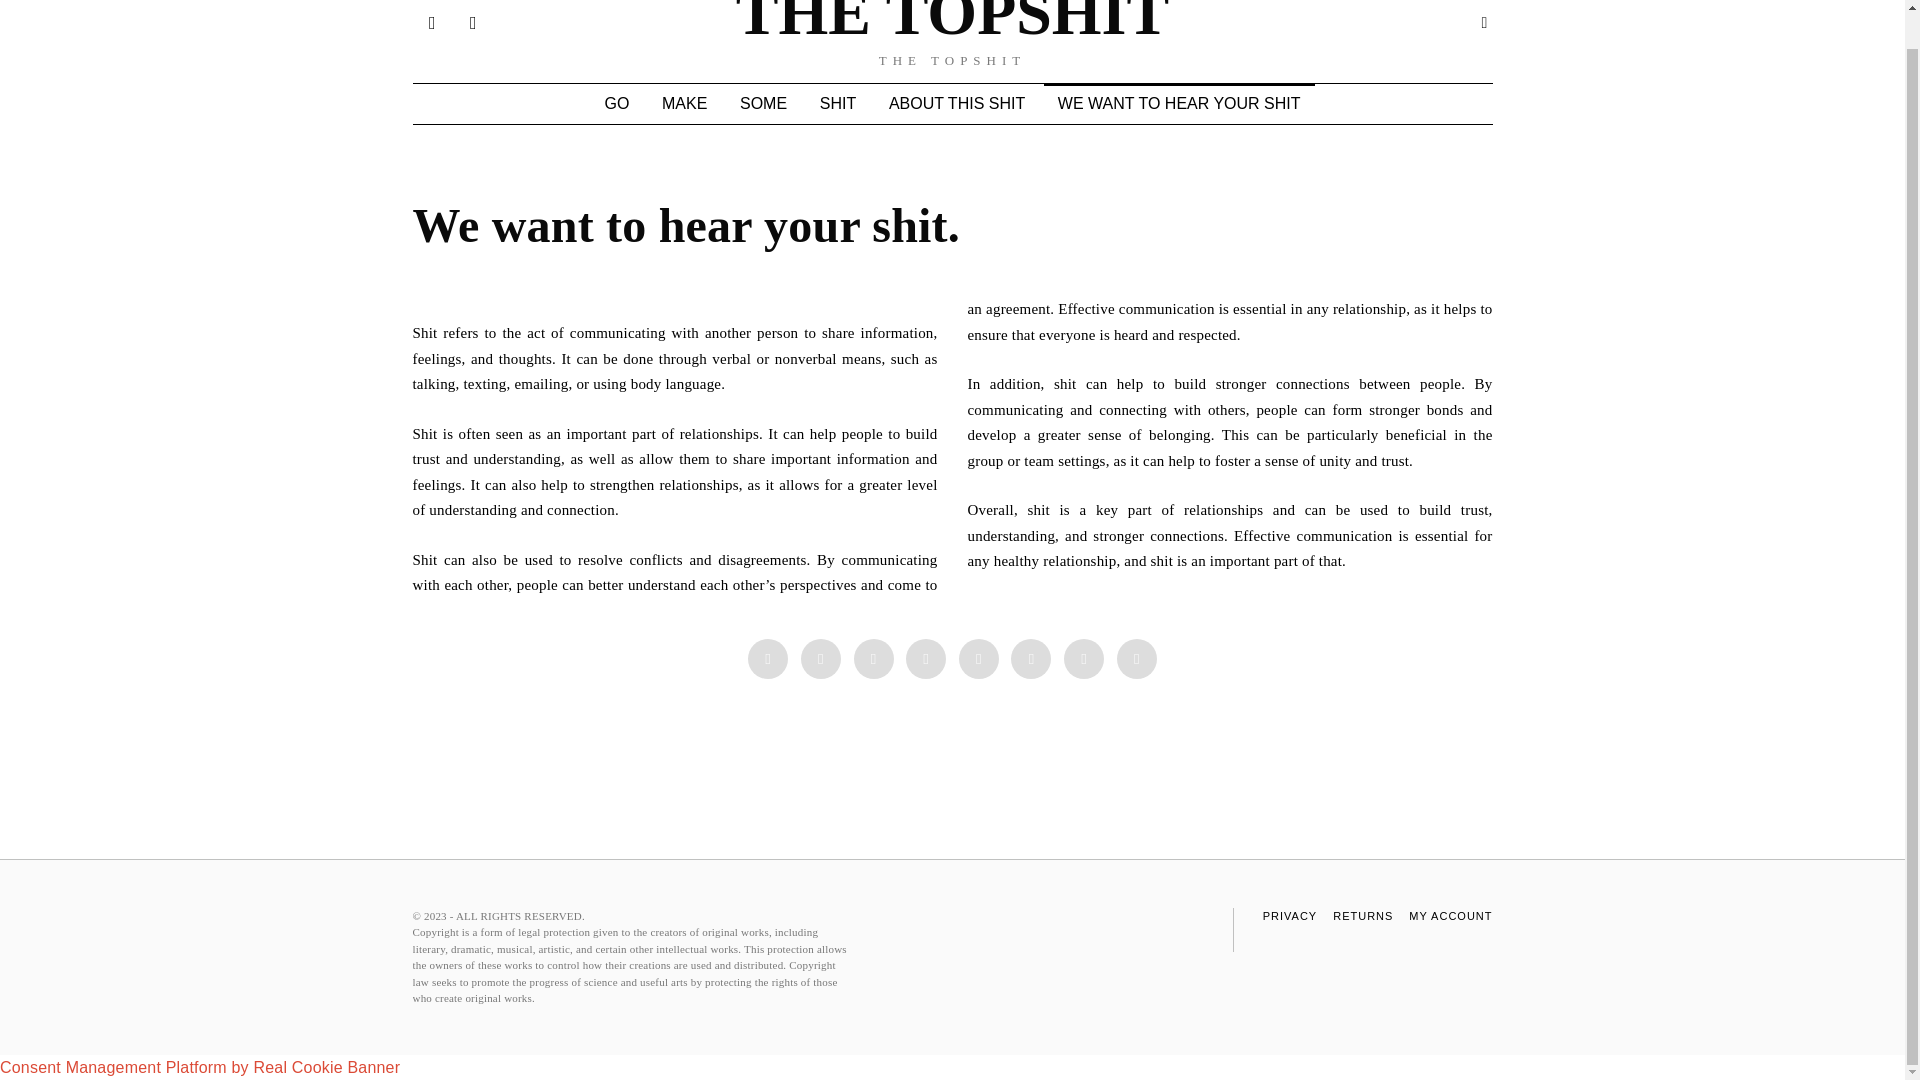 This screenshot has height=1080, width=1920. What do you see at coordinates (956, 104) in the screenshot?
I see `ABOUT THIS SHIT` at bounding box center [956, 104].